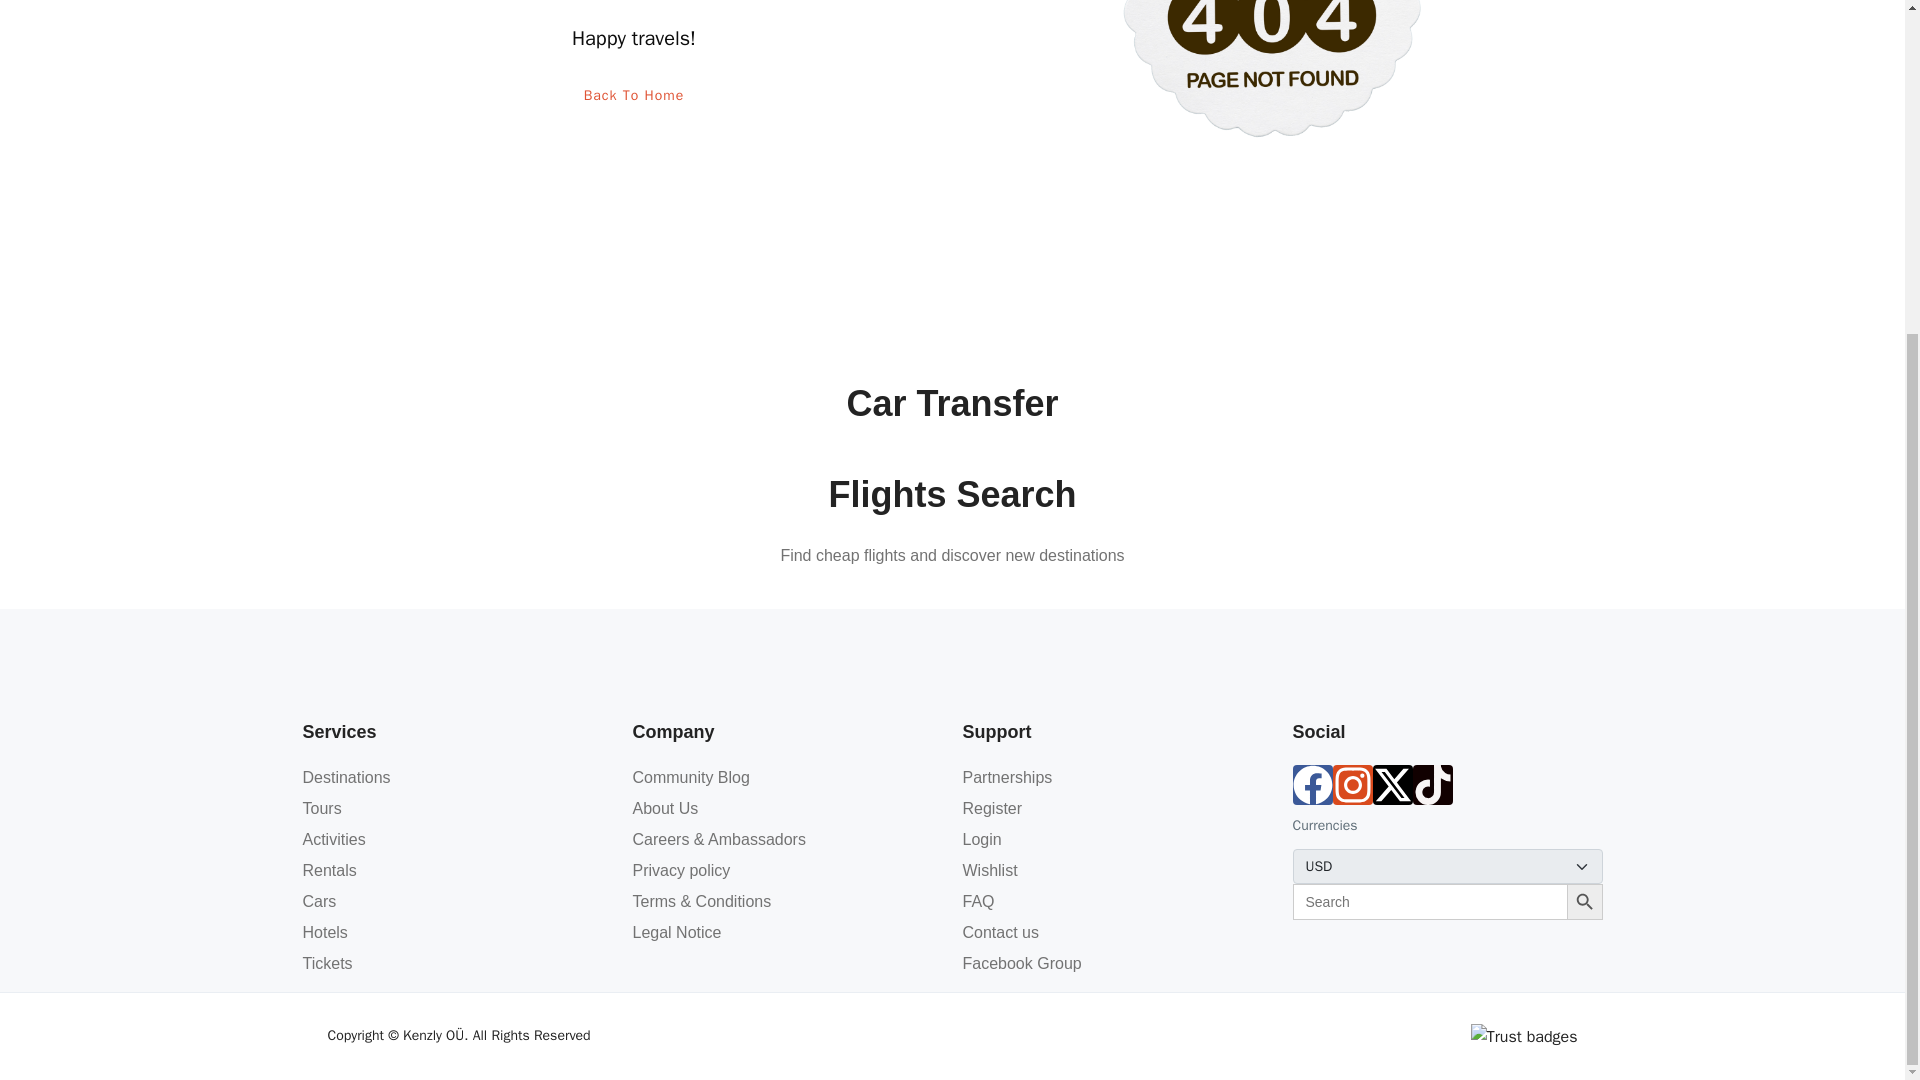 The image size is (1920, 1080). Describe the element at coordinates (676, 932) in the screenshot. I see `Legal Notice` at that location.